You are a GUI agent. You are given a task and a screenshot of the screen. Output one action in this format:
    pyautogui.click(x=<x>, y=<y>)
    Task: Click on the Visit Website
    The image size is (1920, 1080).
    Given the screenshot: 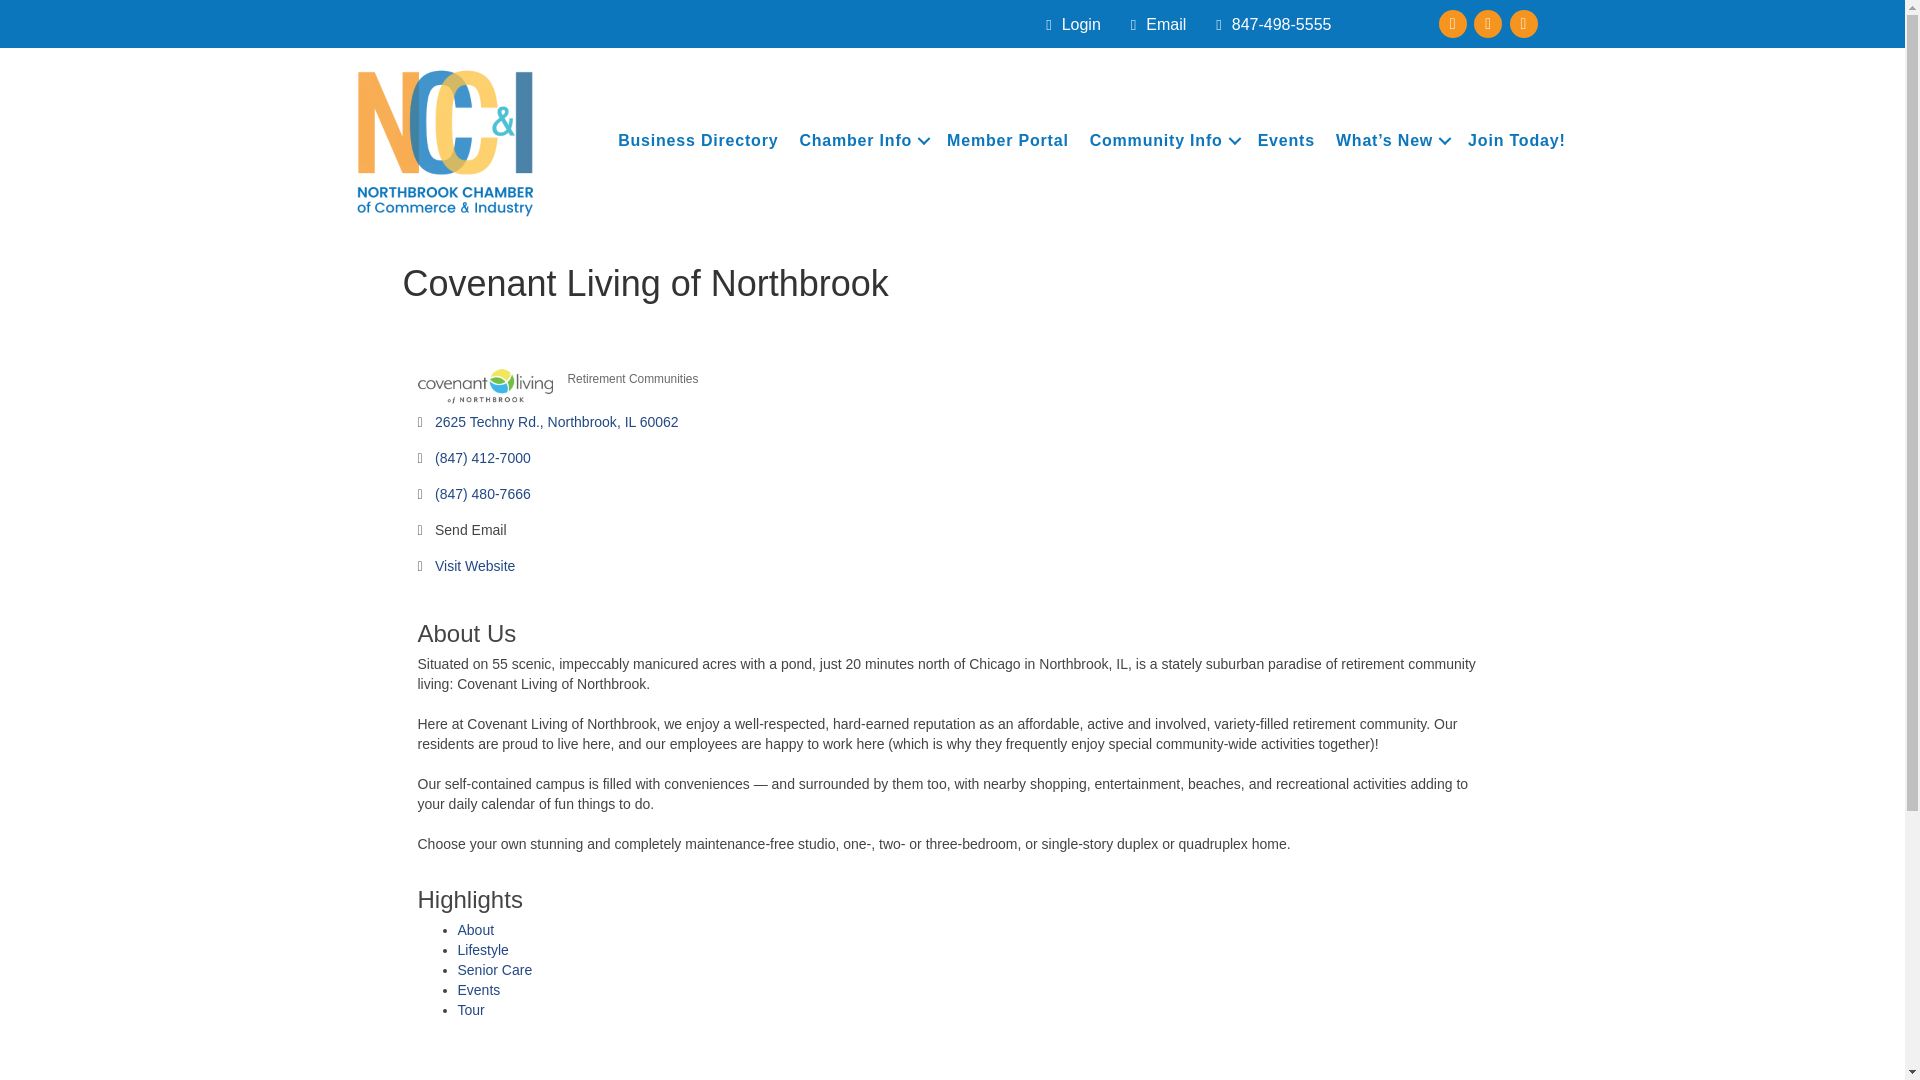 What is the action you would take?
    pyautogui.click(x=474, y=566)
    